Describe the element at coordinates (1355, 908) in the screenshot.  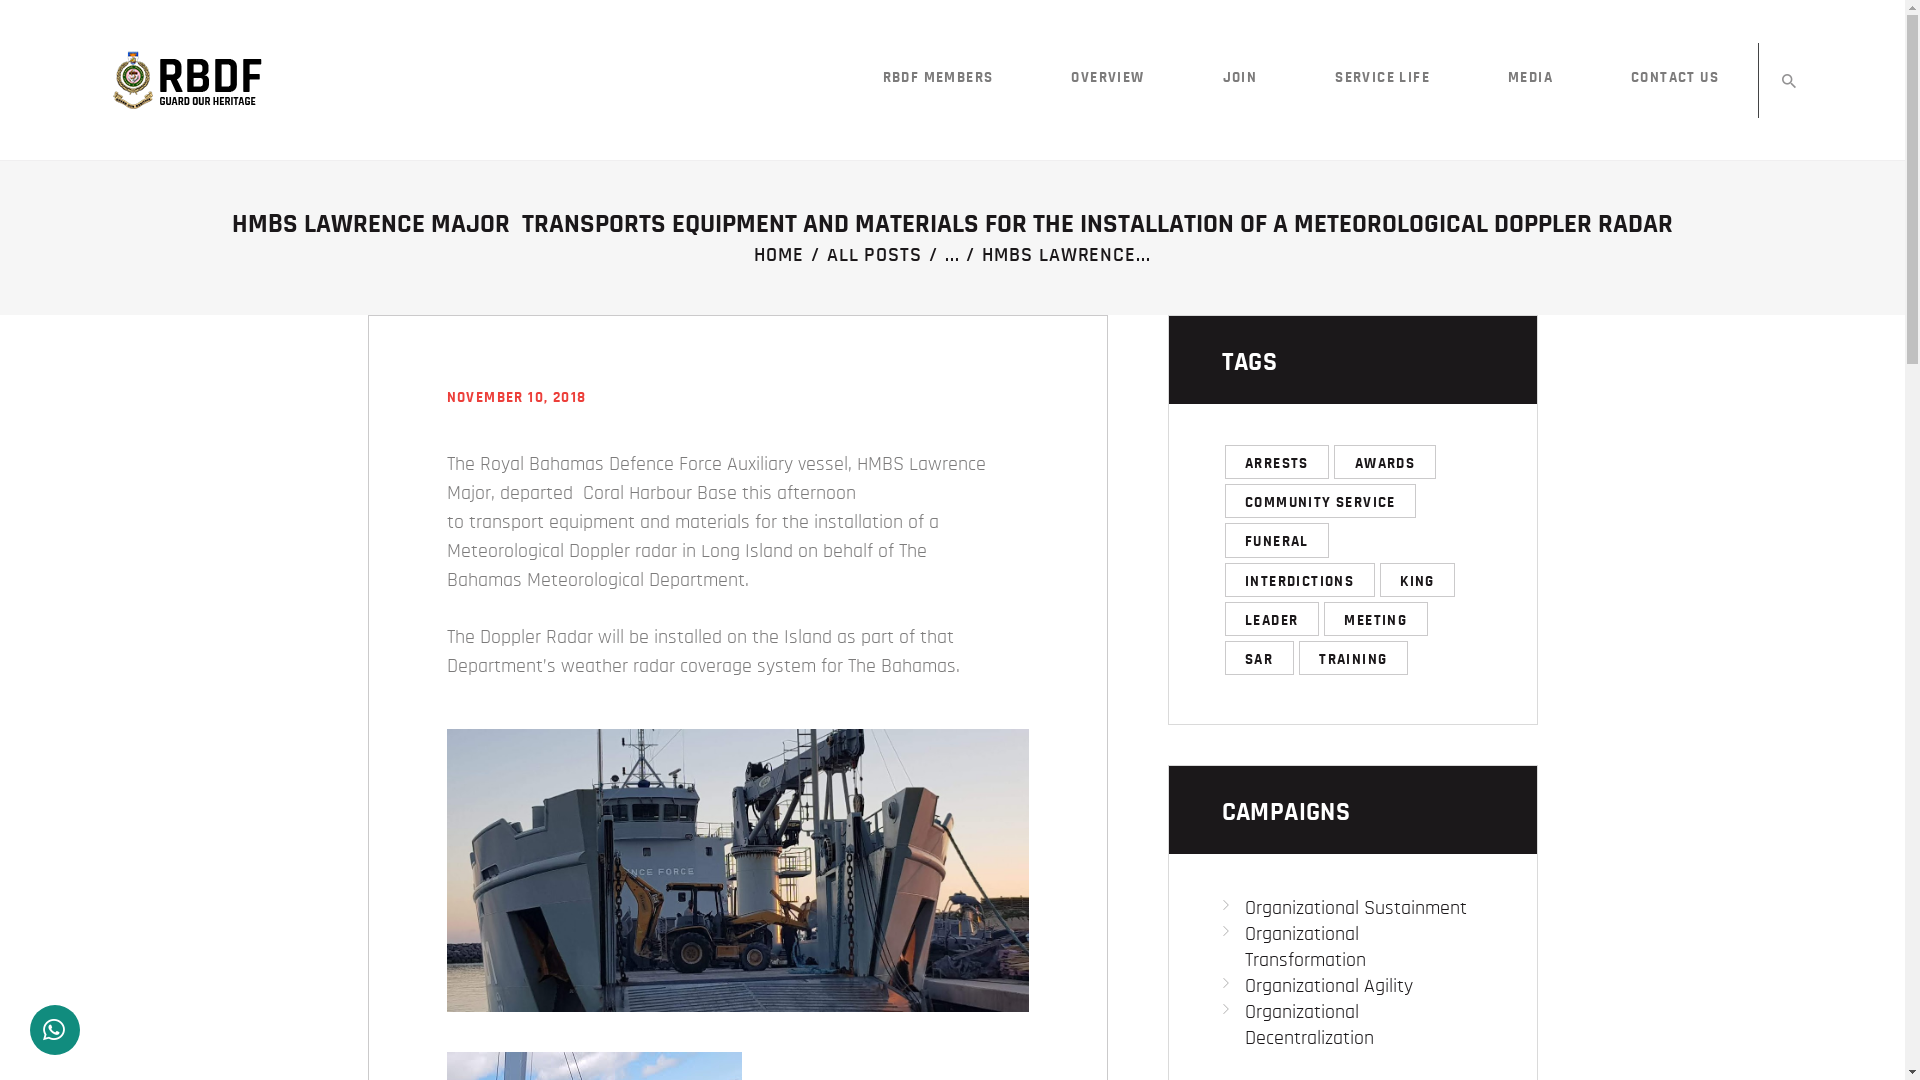
I see `Organizational Sustainment` at that location.